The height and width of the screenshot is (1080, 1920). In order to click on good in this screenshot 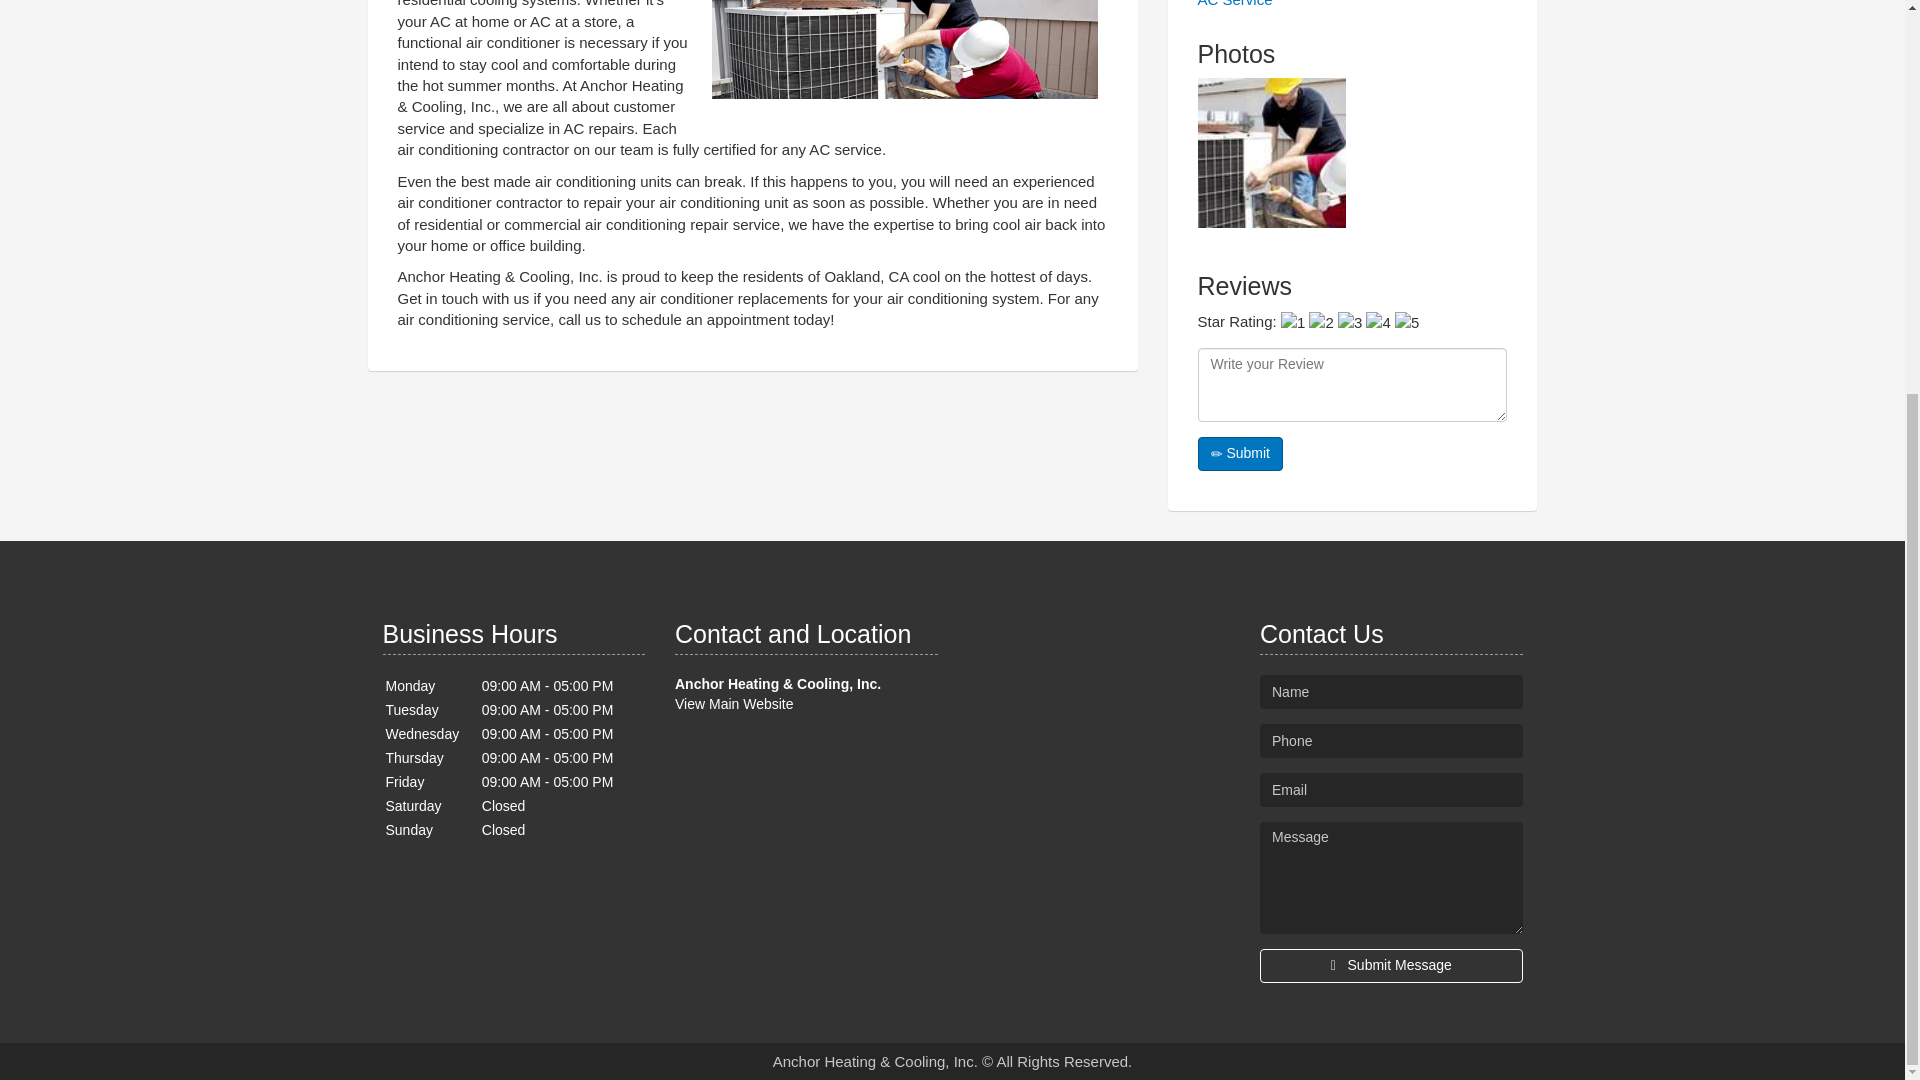, I will do `click(1378, 322)`.